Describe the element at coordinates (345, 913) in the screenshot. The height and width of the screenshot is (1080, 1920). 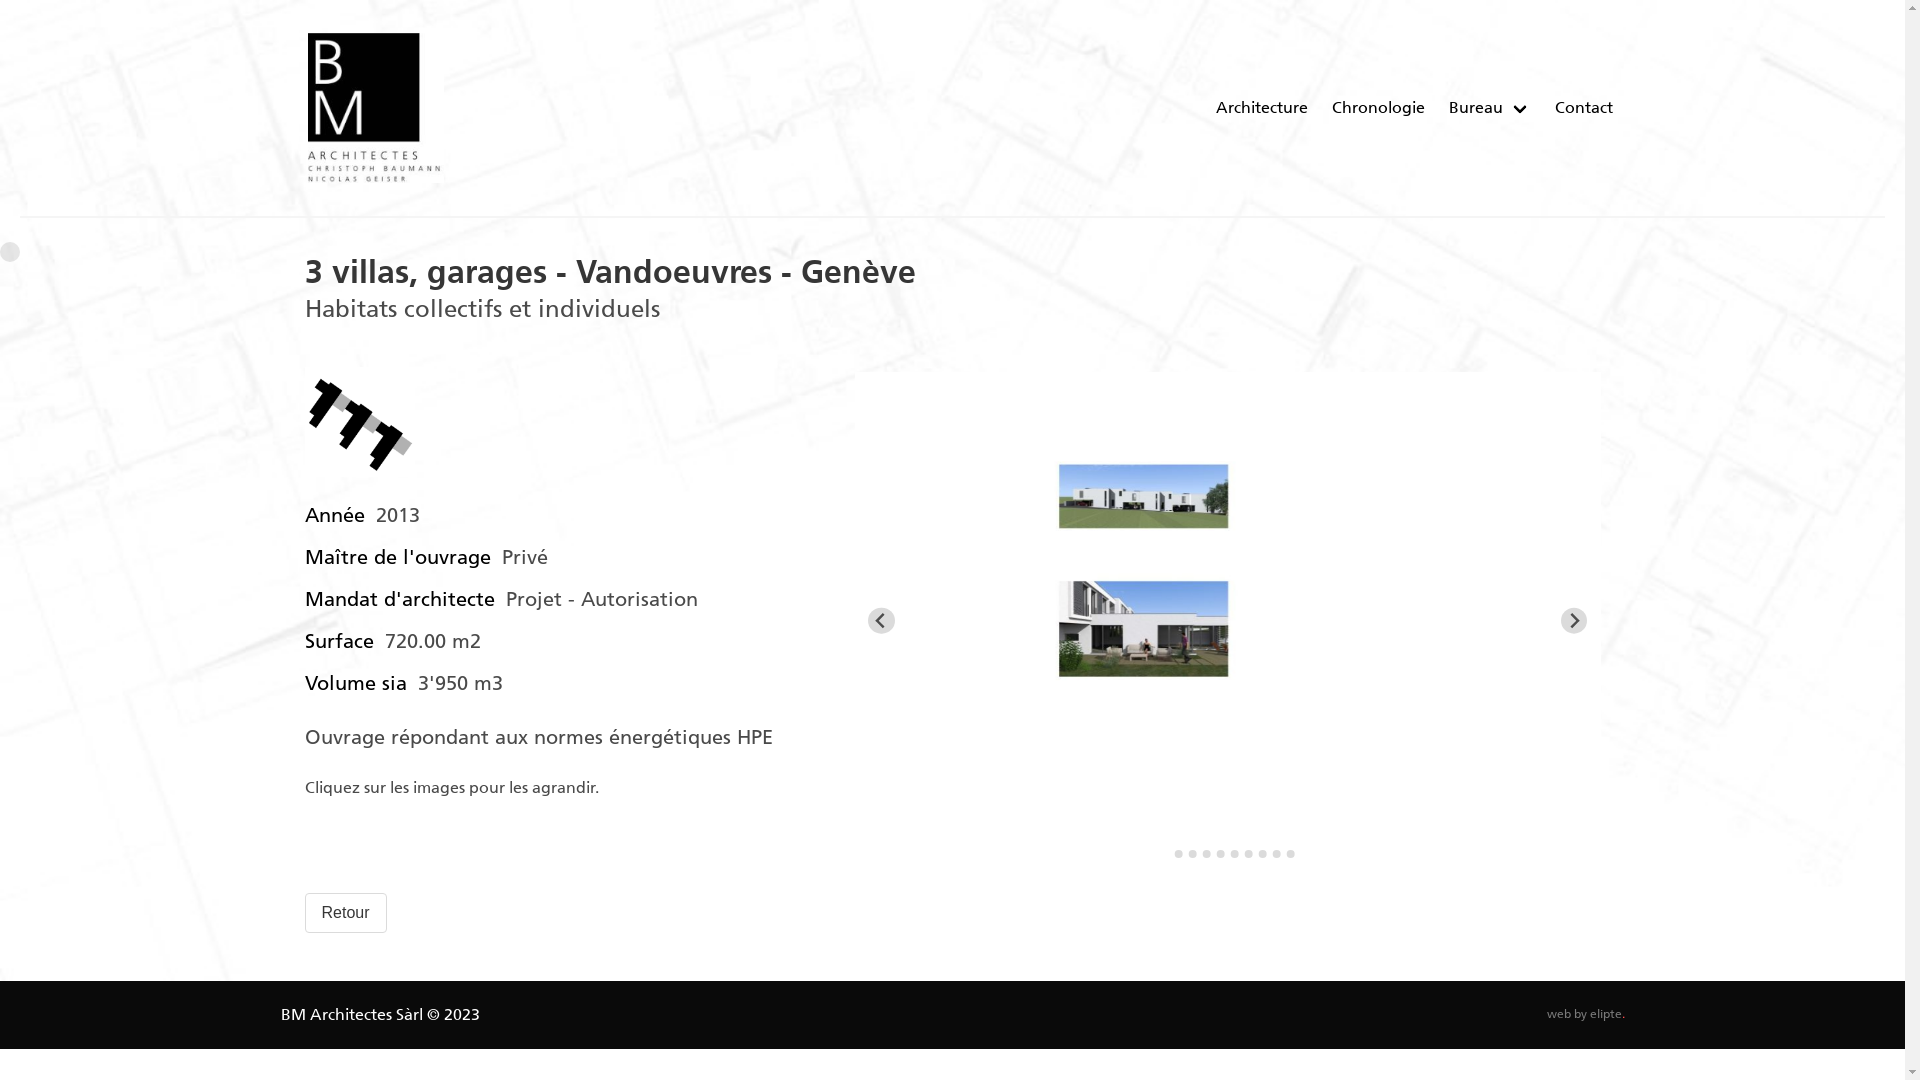
I see `Retour` at that location.